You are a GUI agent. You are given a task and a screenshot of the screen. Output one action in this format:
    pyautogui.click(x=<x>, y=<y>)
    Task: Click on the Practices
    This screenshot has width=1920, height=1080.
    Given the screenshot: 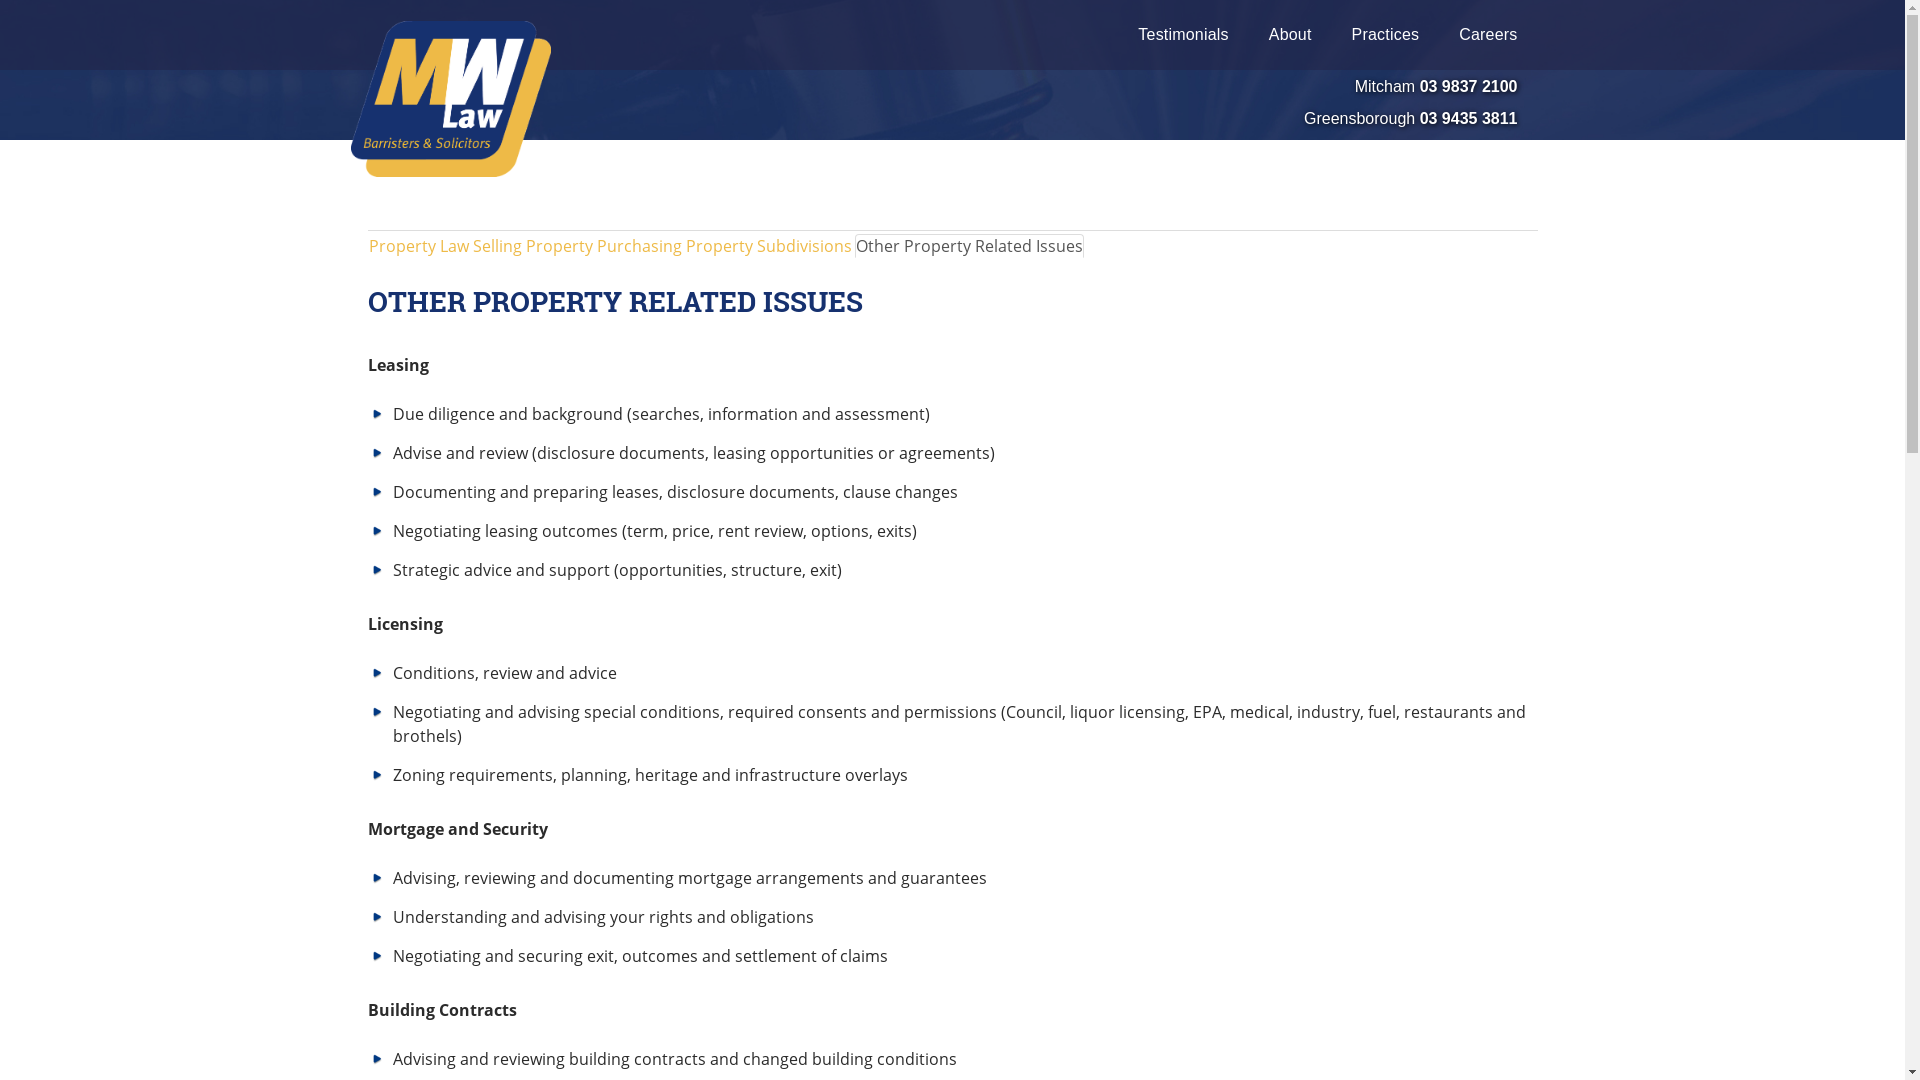 What is the action you would take?
    pyautogui.click(x=1386, y=35)
    